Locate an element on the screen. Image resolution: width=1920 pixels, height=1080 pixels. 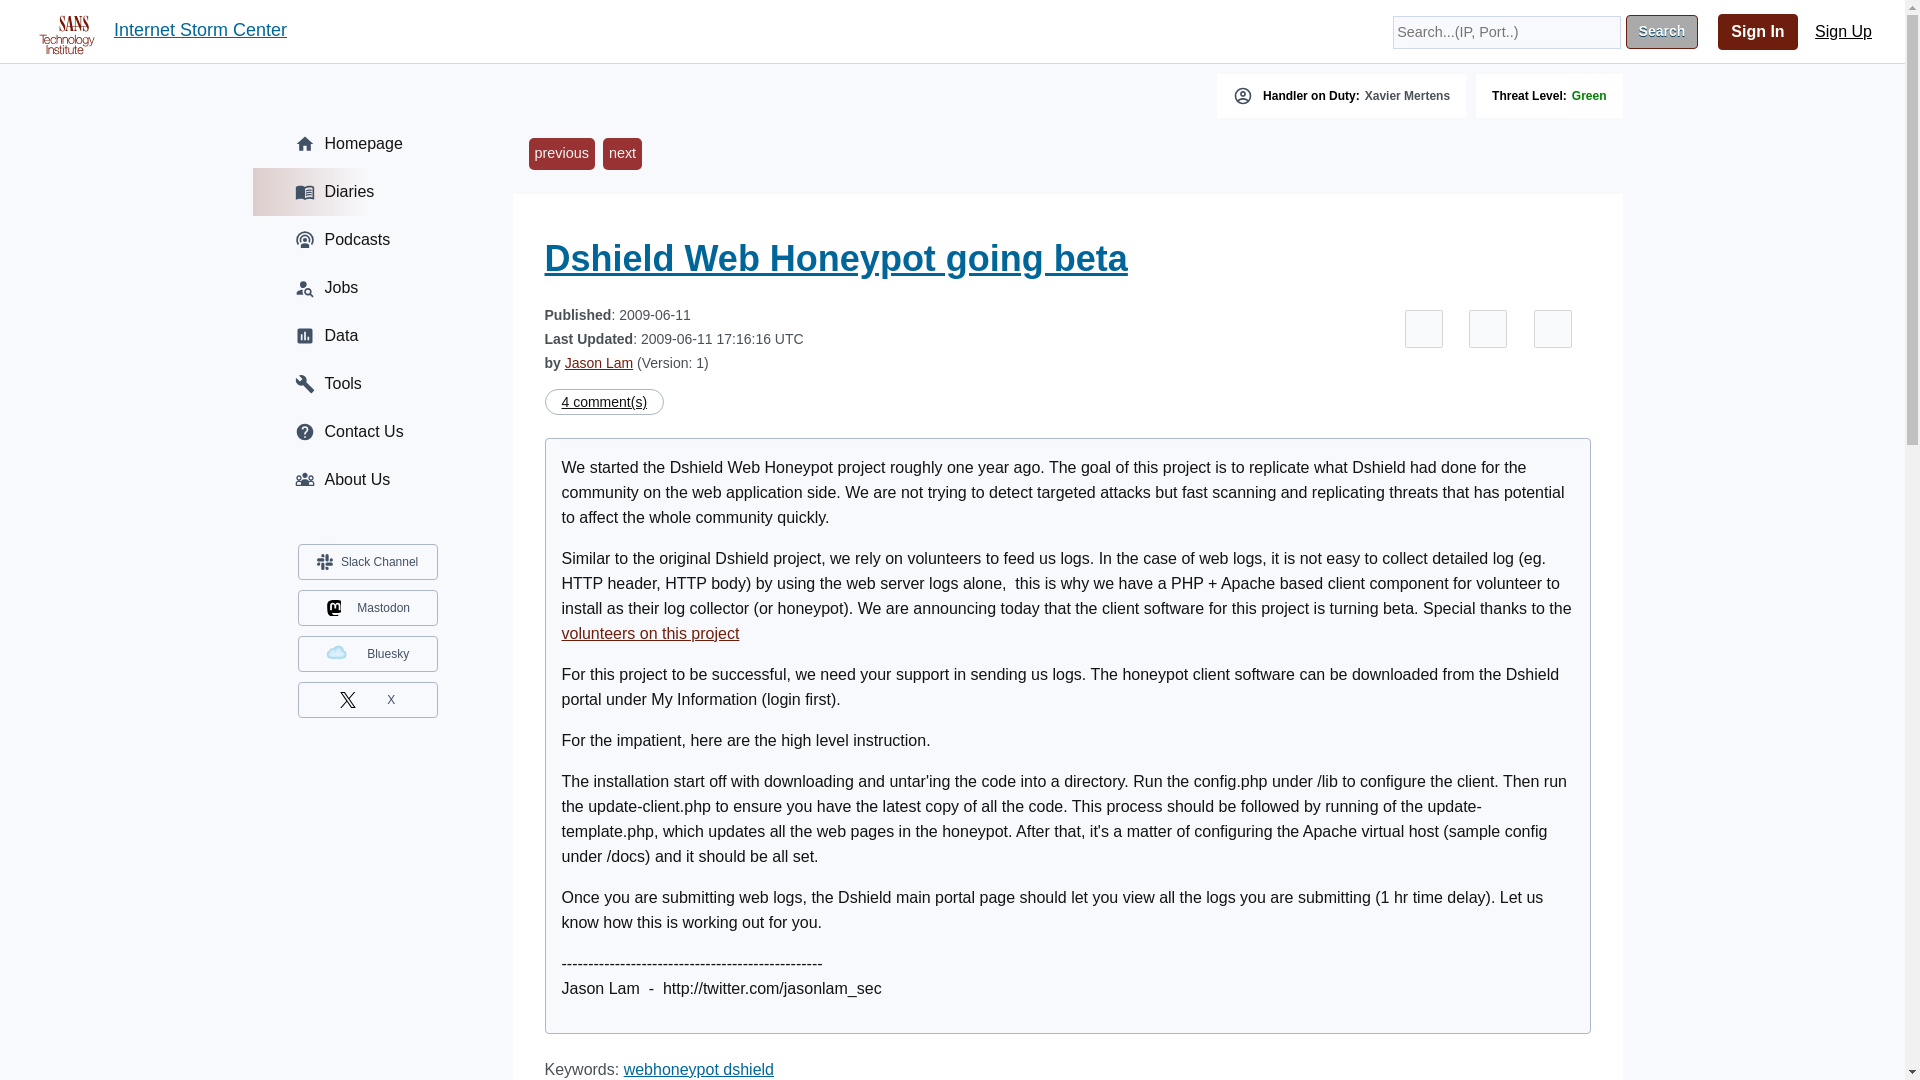
Full Screen is located at coordinates (1424, 328).